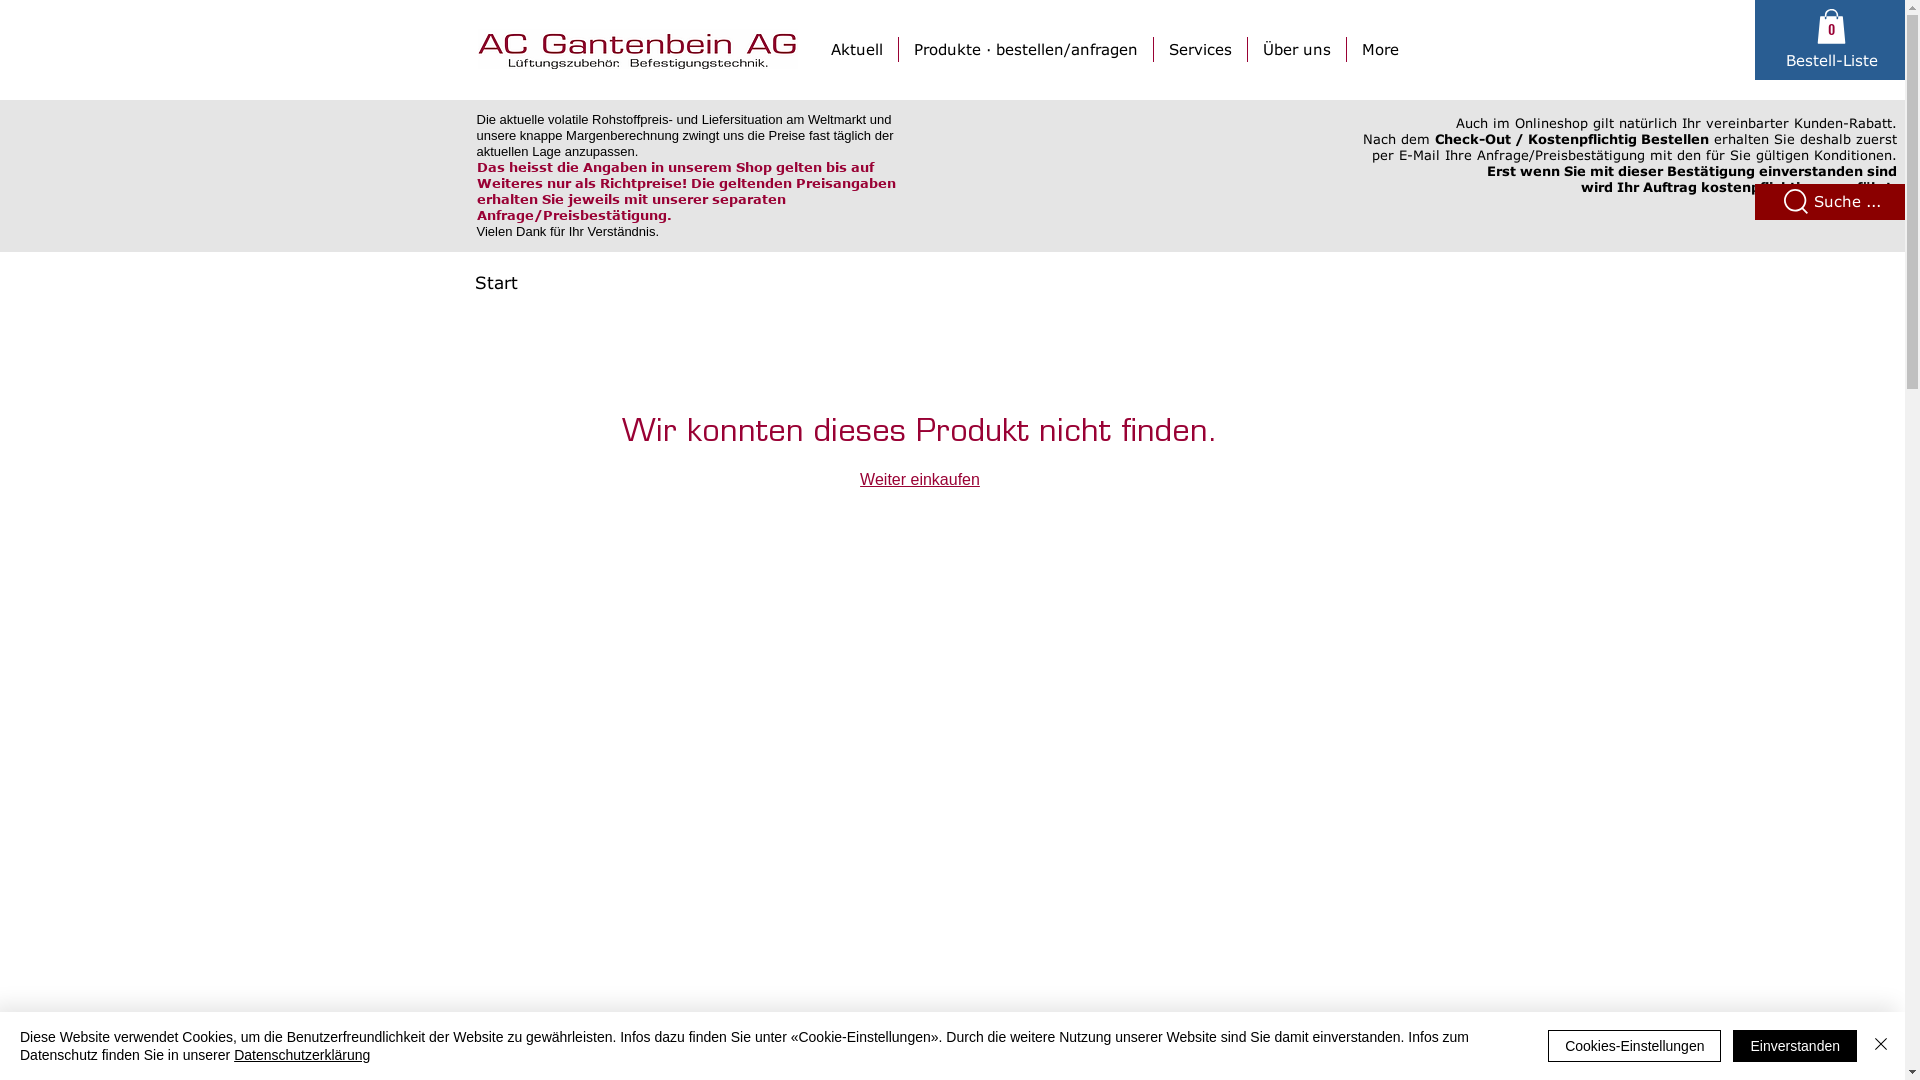  What do you see at coordinates (1848, 201) in the screenshot?
I see `Suche ...` at bounding box center [1848, 201].